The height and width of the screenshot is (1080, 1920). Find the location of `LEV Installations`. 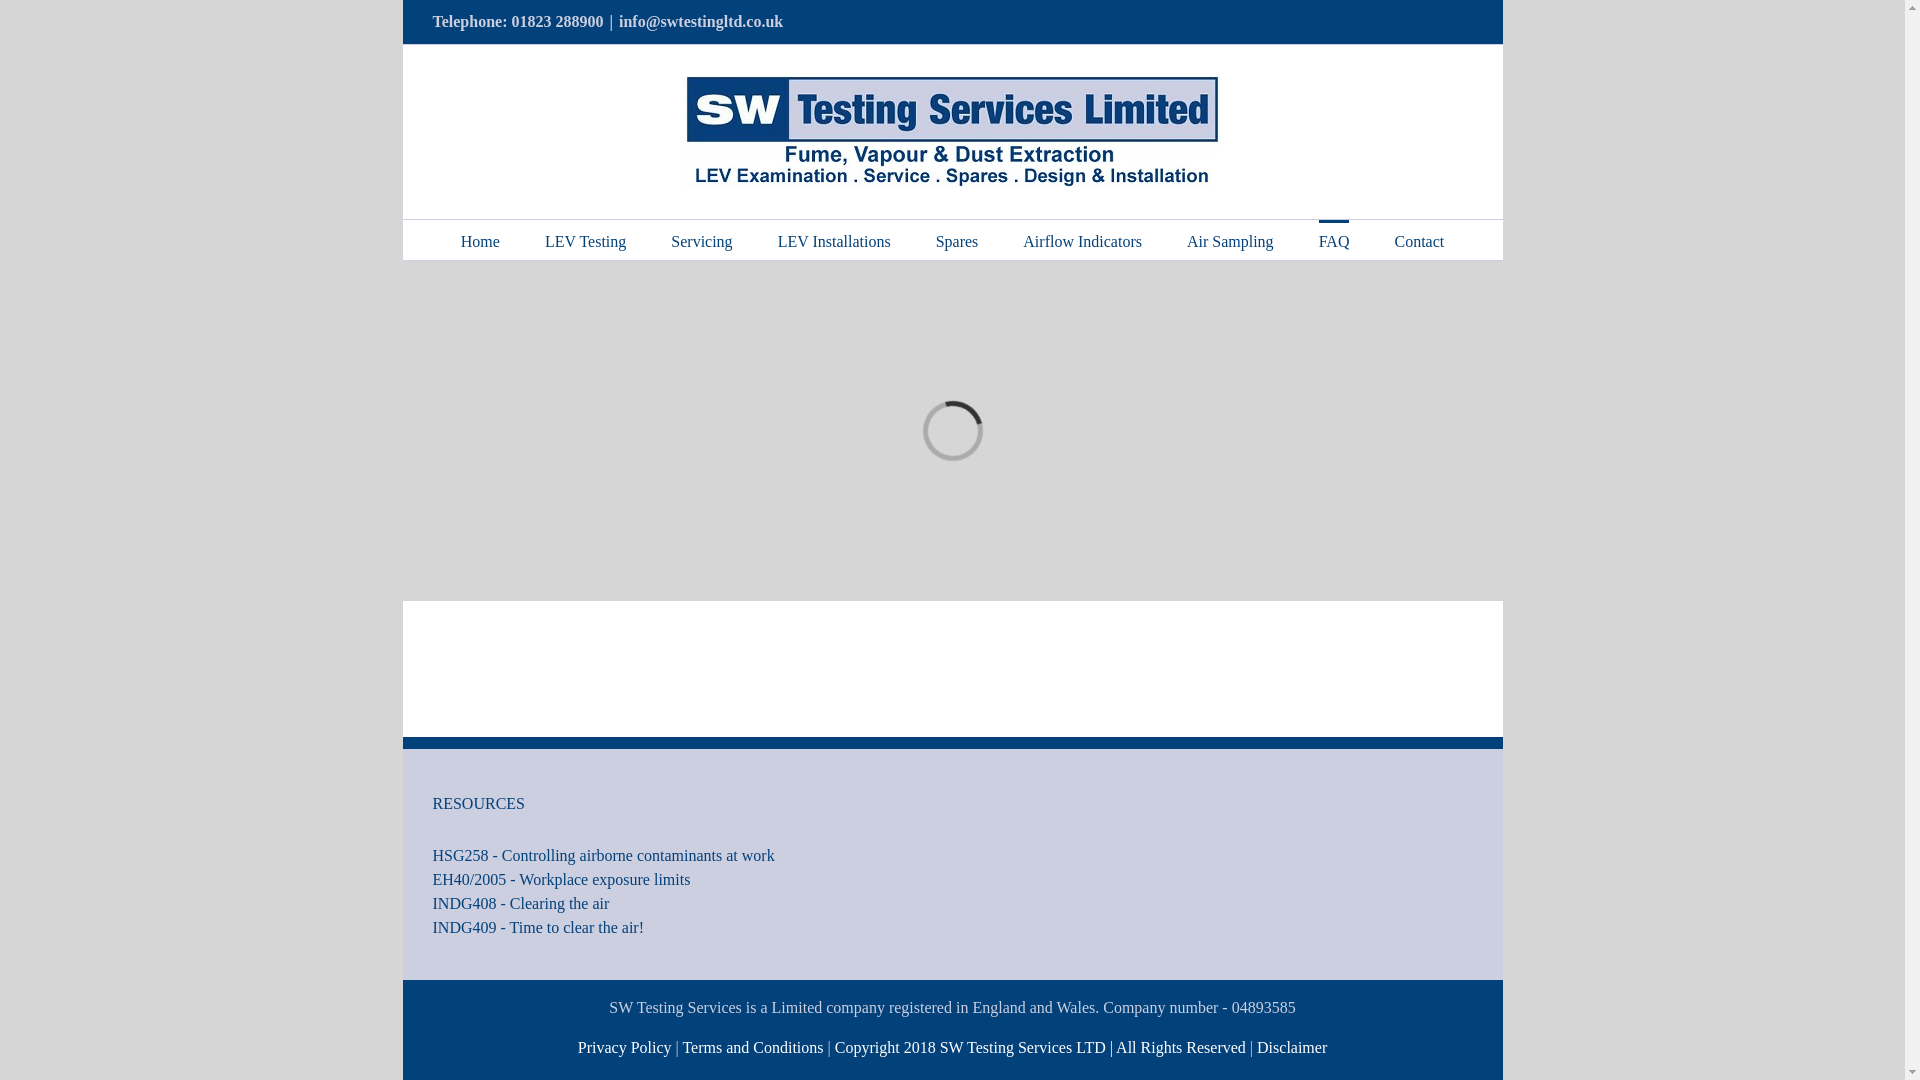

LEV Installations is located at coordinates (834, 240).